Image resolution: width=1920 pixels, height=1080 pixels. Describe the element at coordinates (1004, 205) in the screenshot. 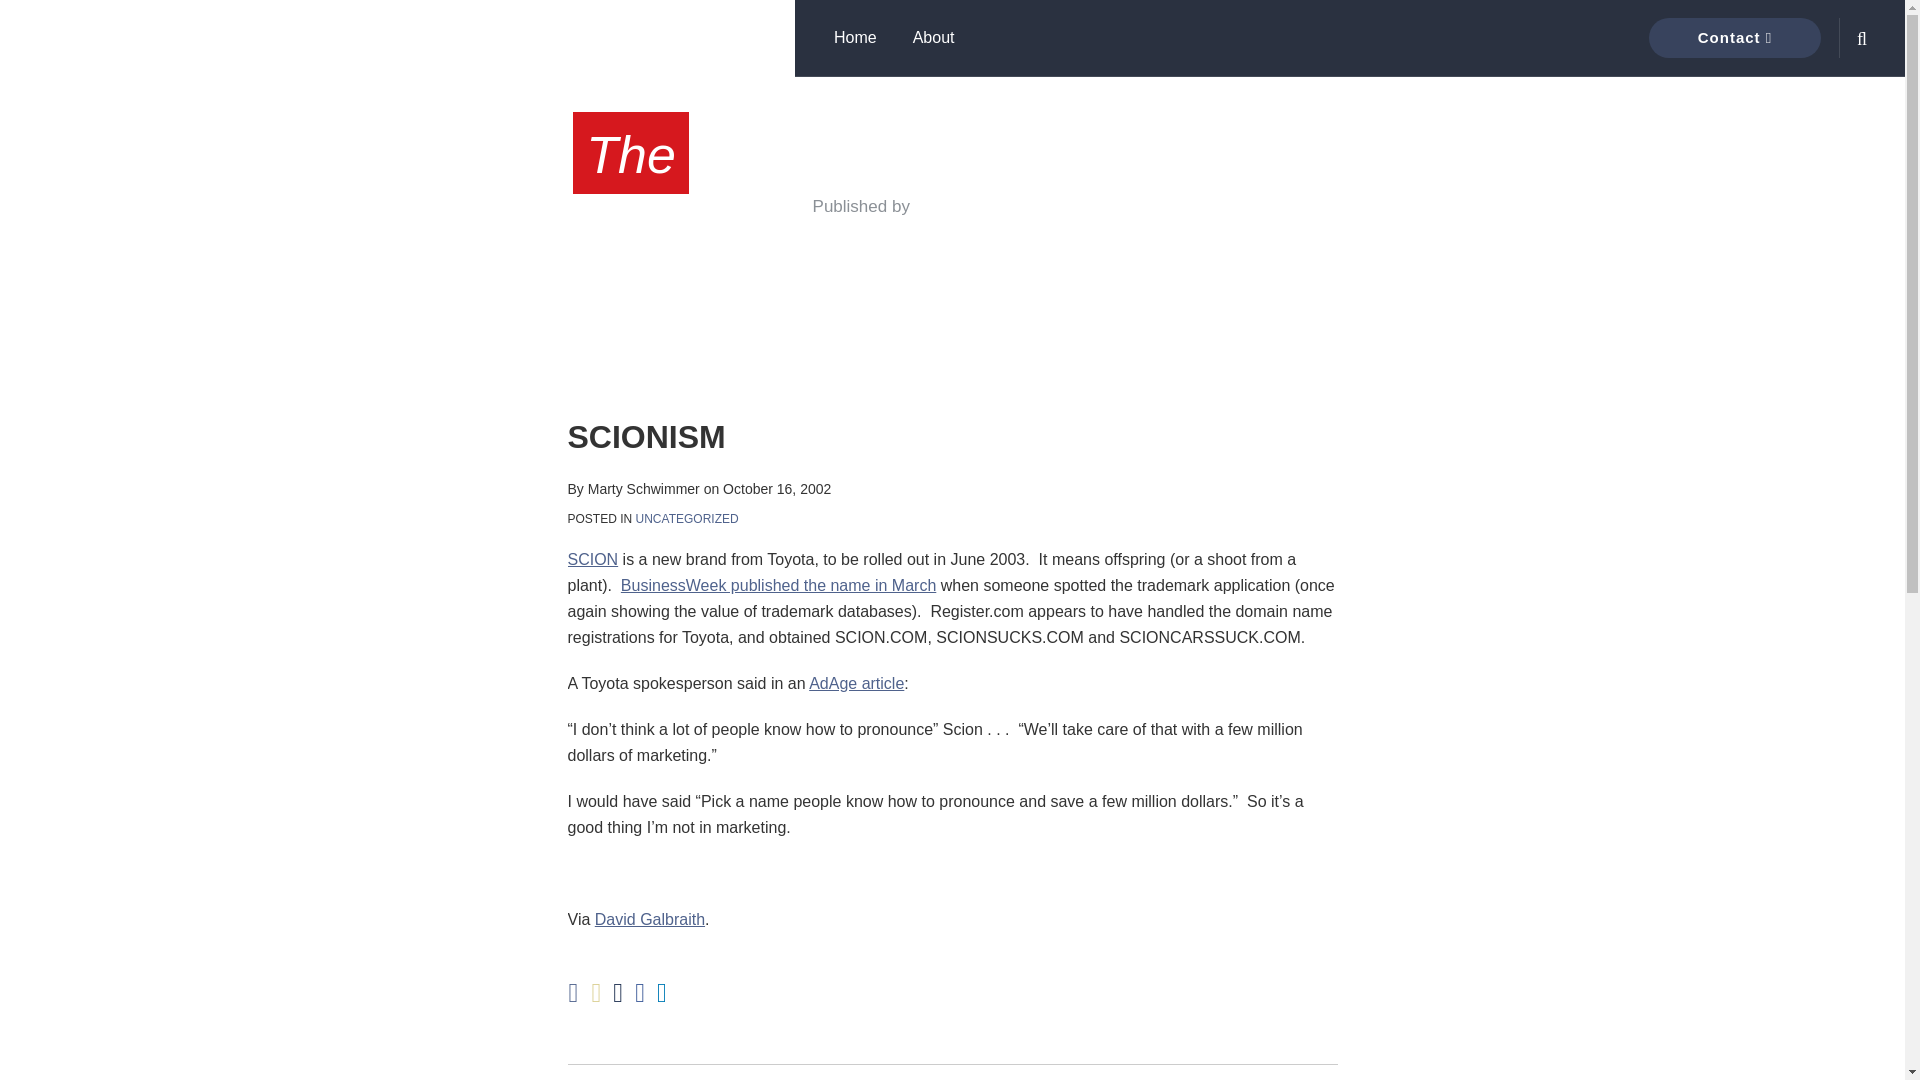

I see `Martin Schwimmer` at that location.